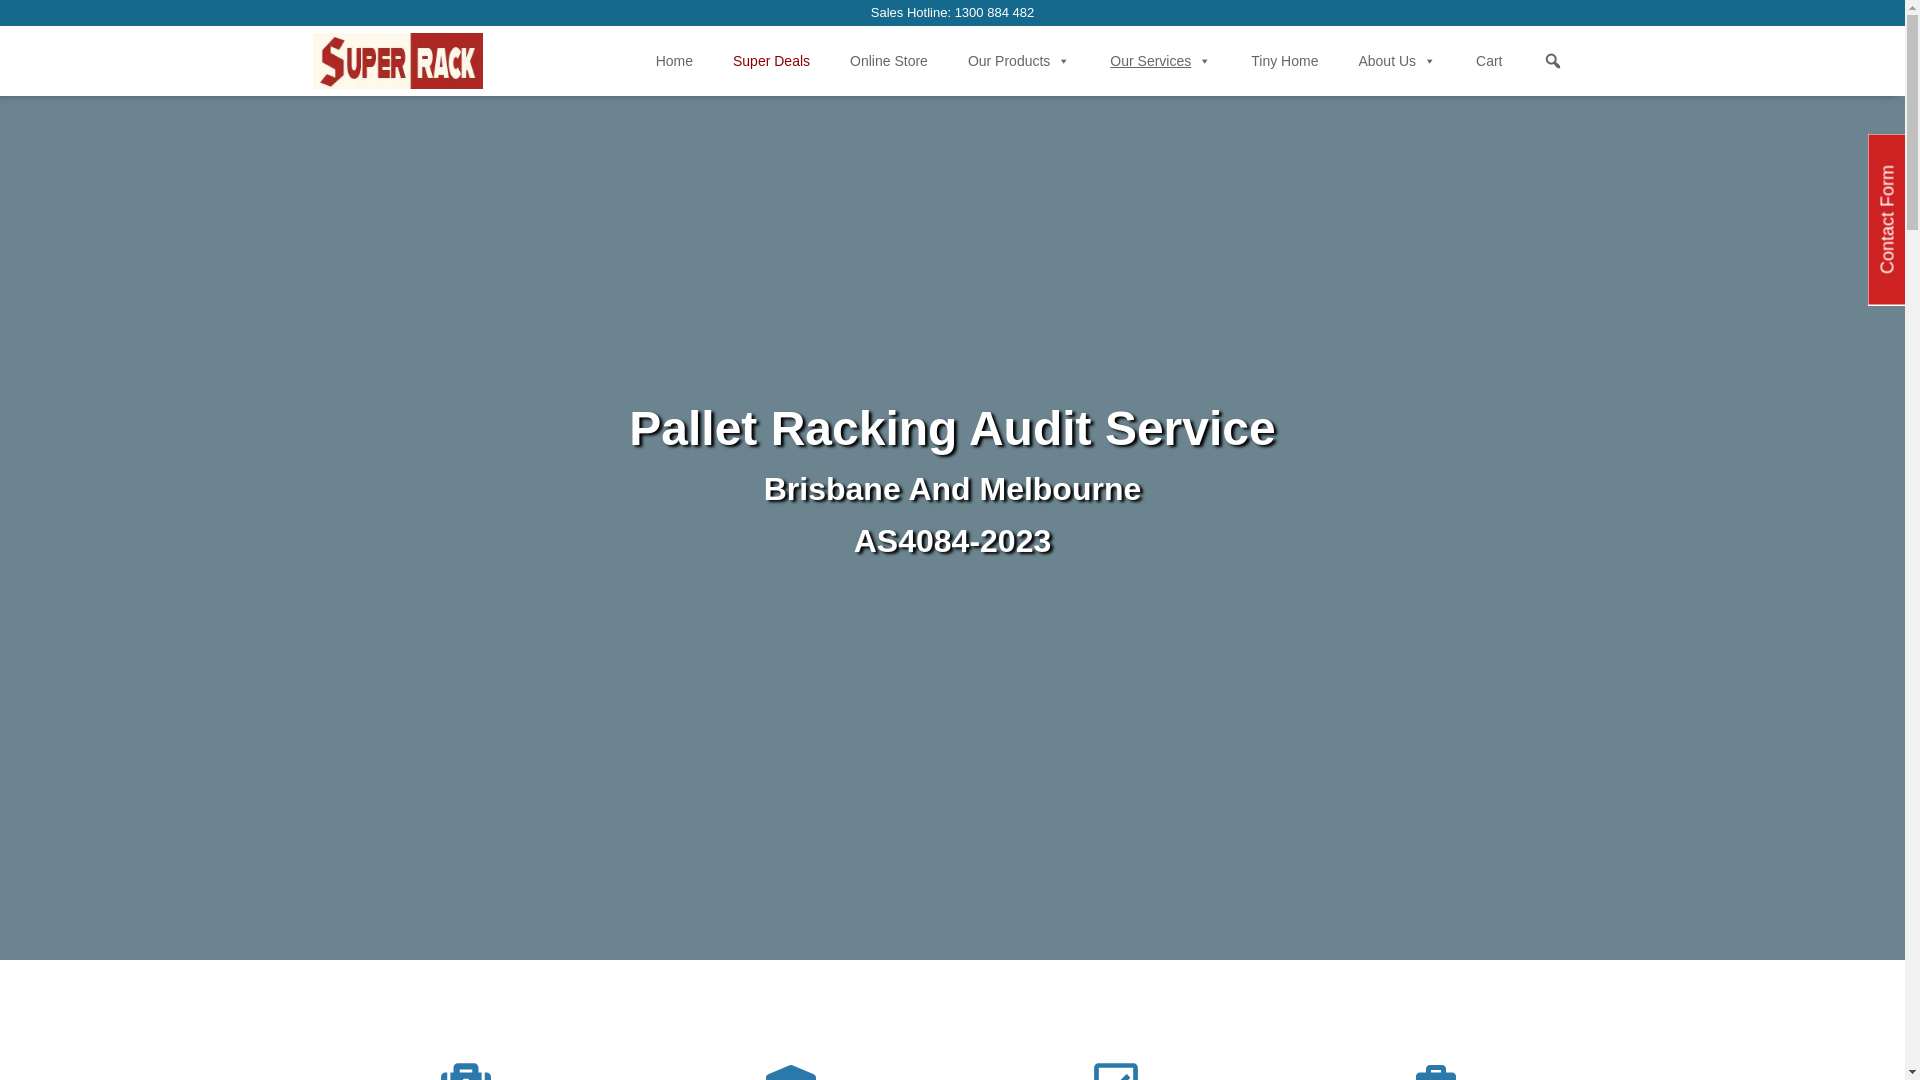 The width and height of the screenshot is (1920, 1080). What do you see at coordinates (771, 60) in the screenshot?
I see `Super Deals` at bounding box center [771, 60].